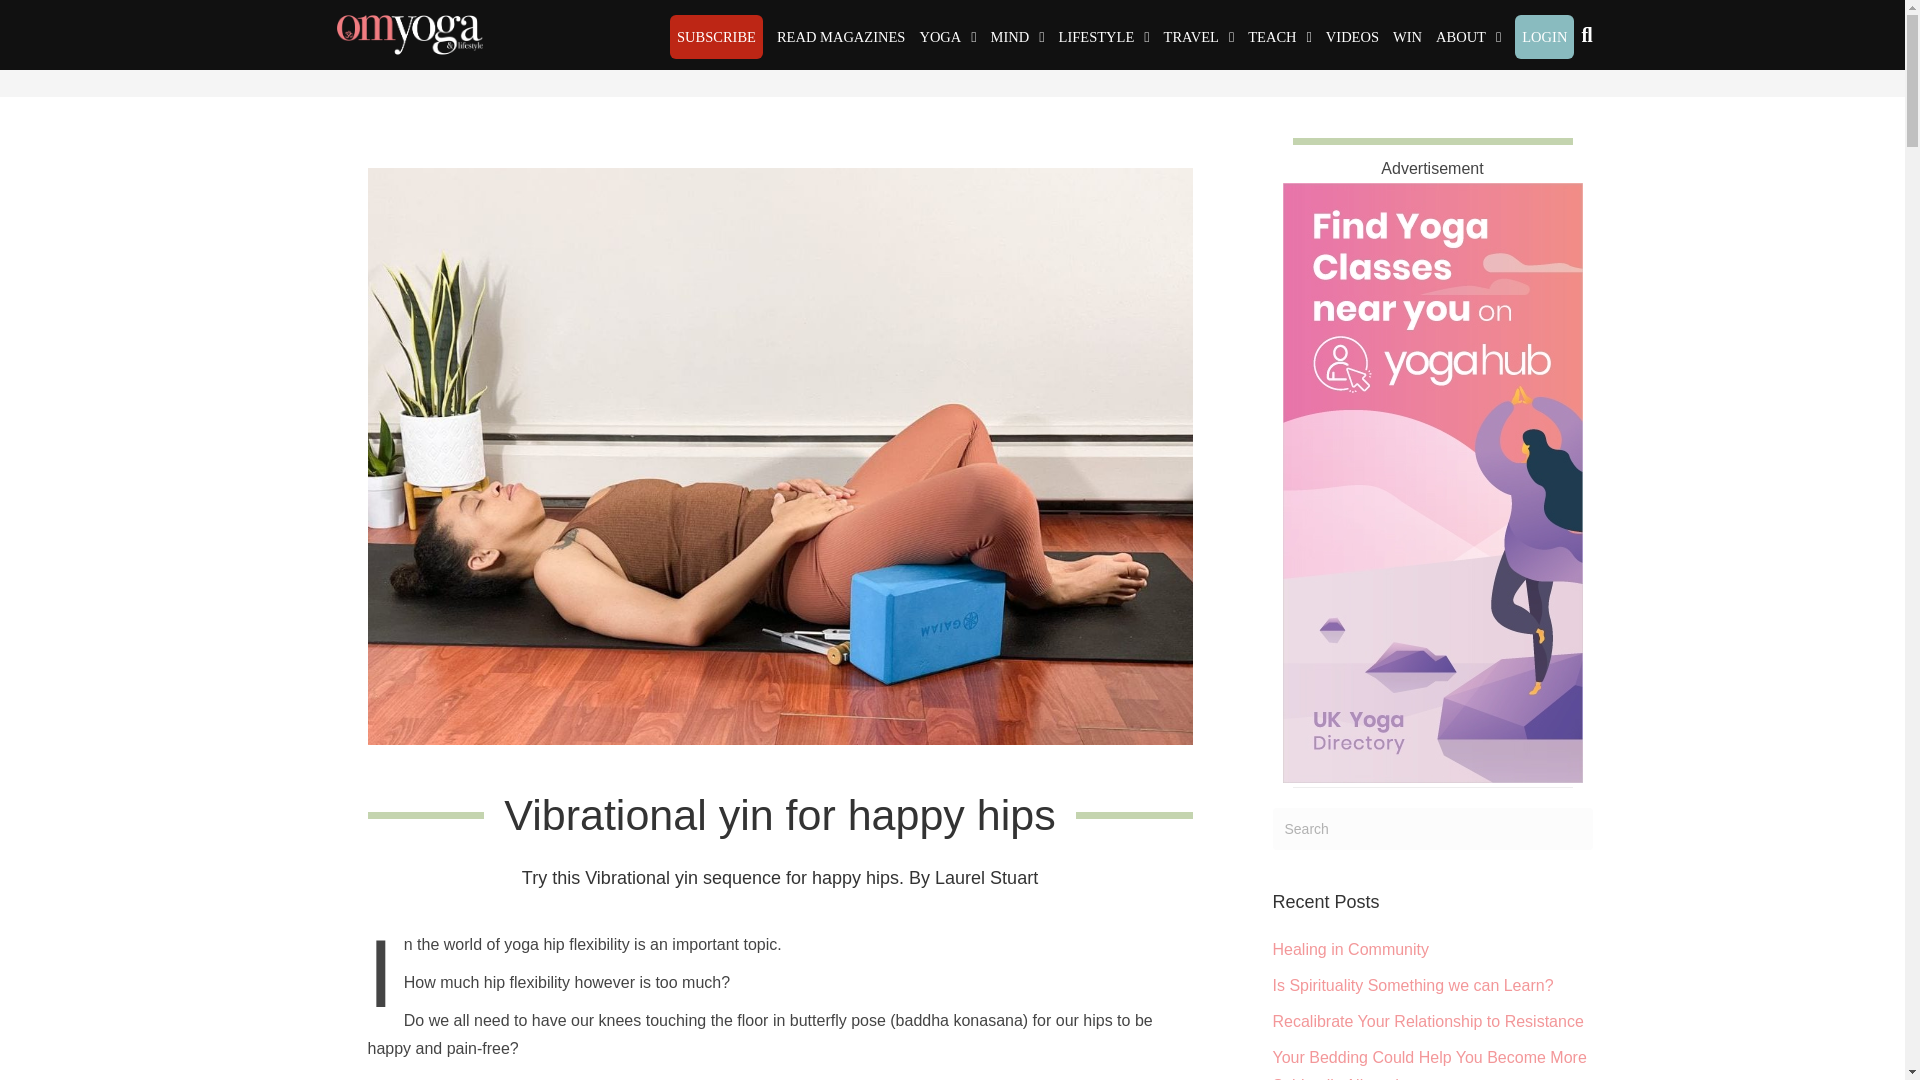  Describe the element at coordinates (1544, 37) in the screenshot. I see `LOGIN` at that location.